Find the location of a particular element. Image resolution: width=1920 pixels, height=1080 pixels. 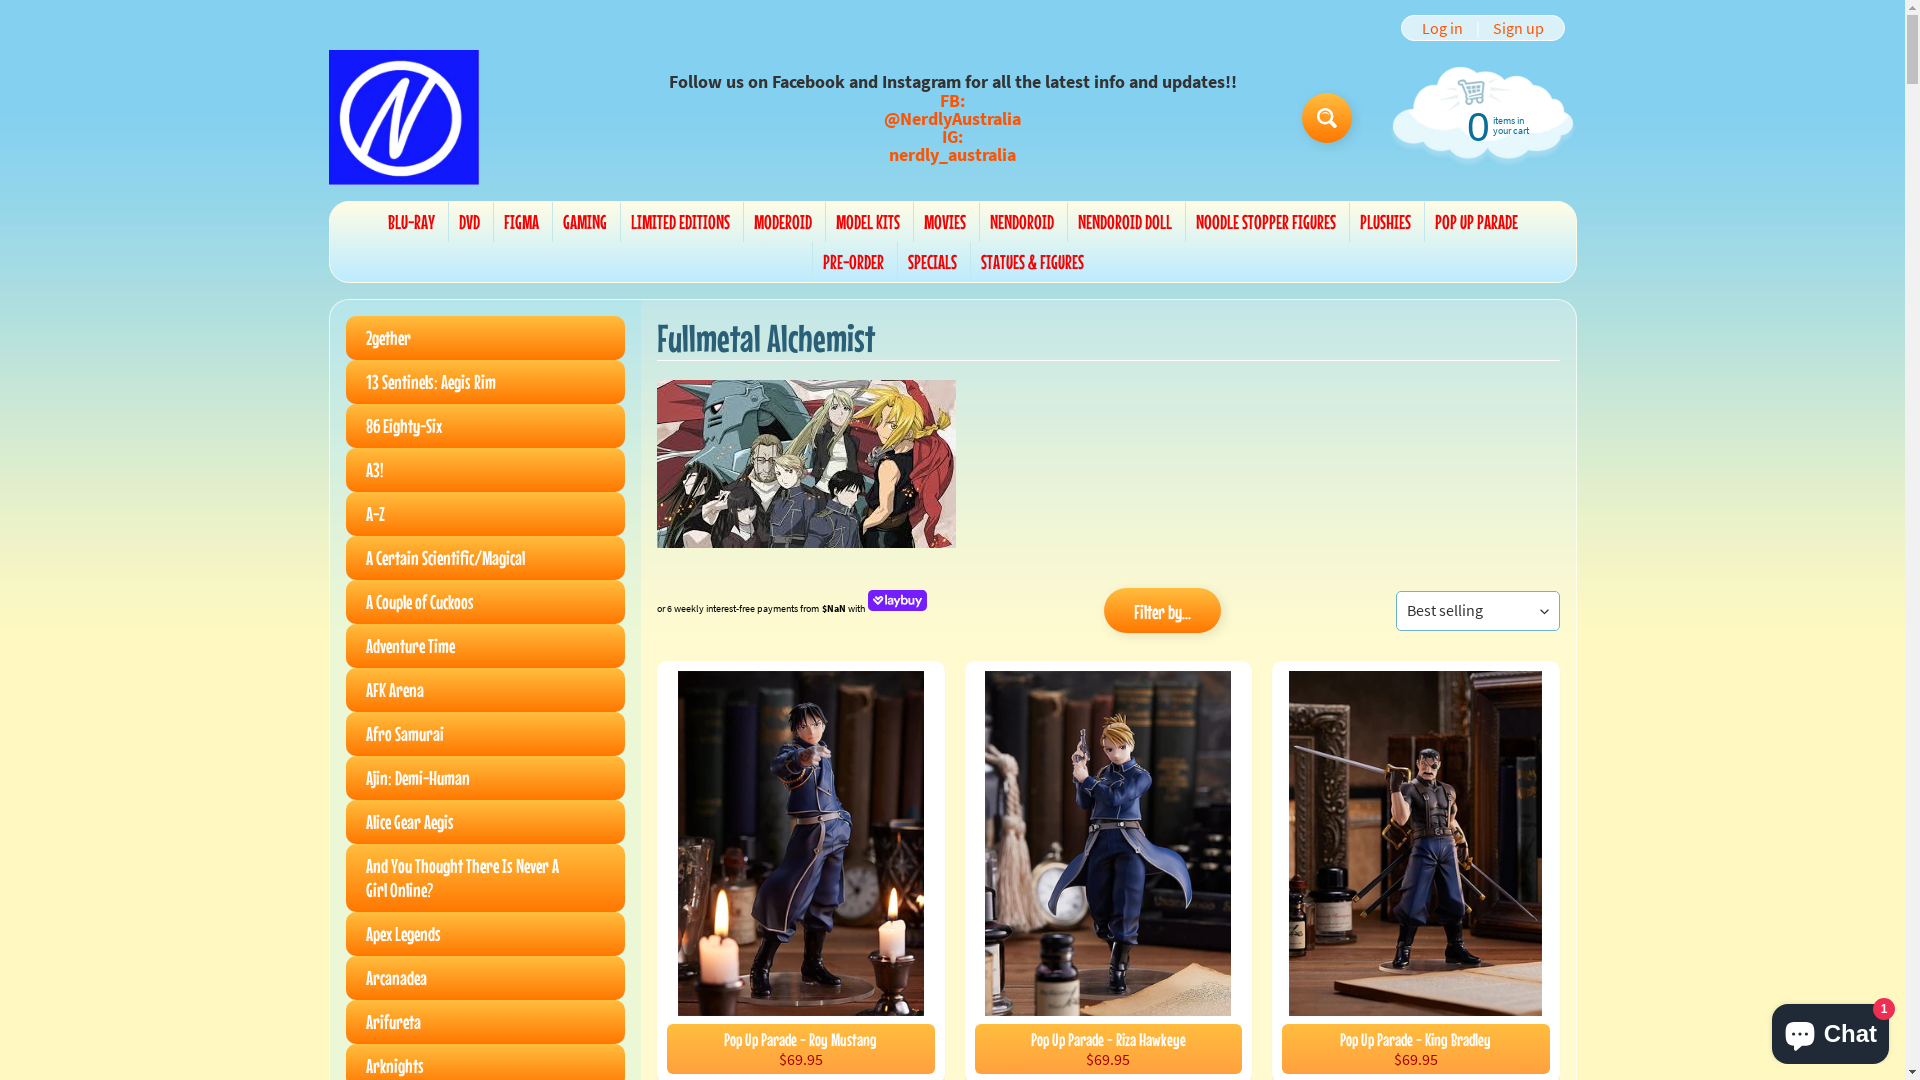

A Certain Scientific/Magical is located at coordinates (486, 558).